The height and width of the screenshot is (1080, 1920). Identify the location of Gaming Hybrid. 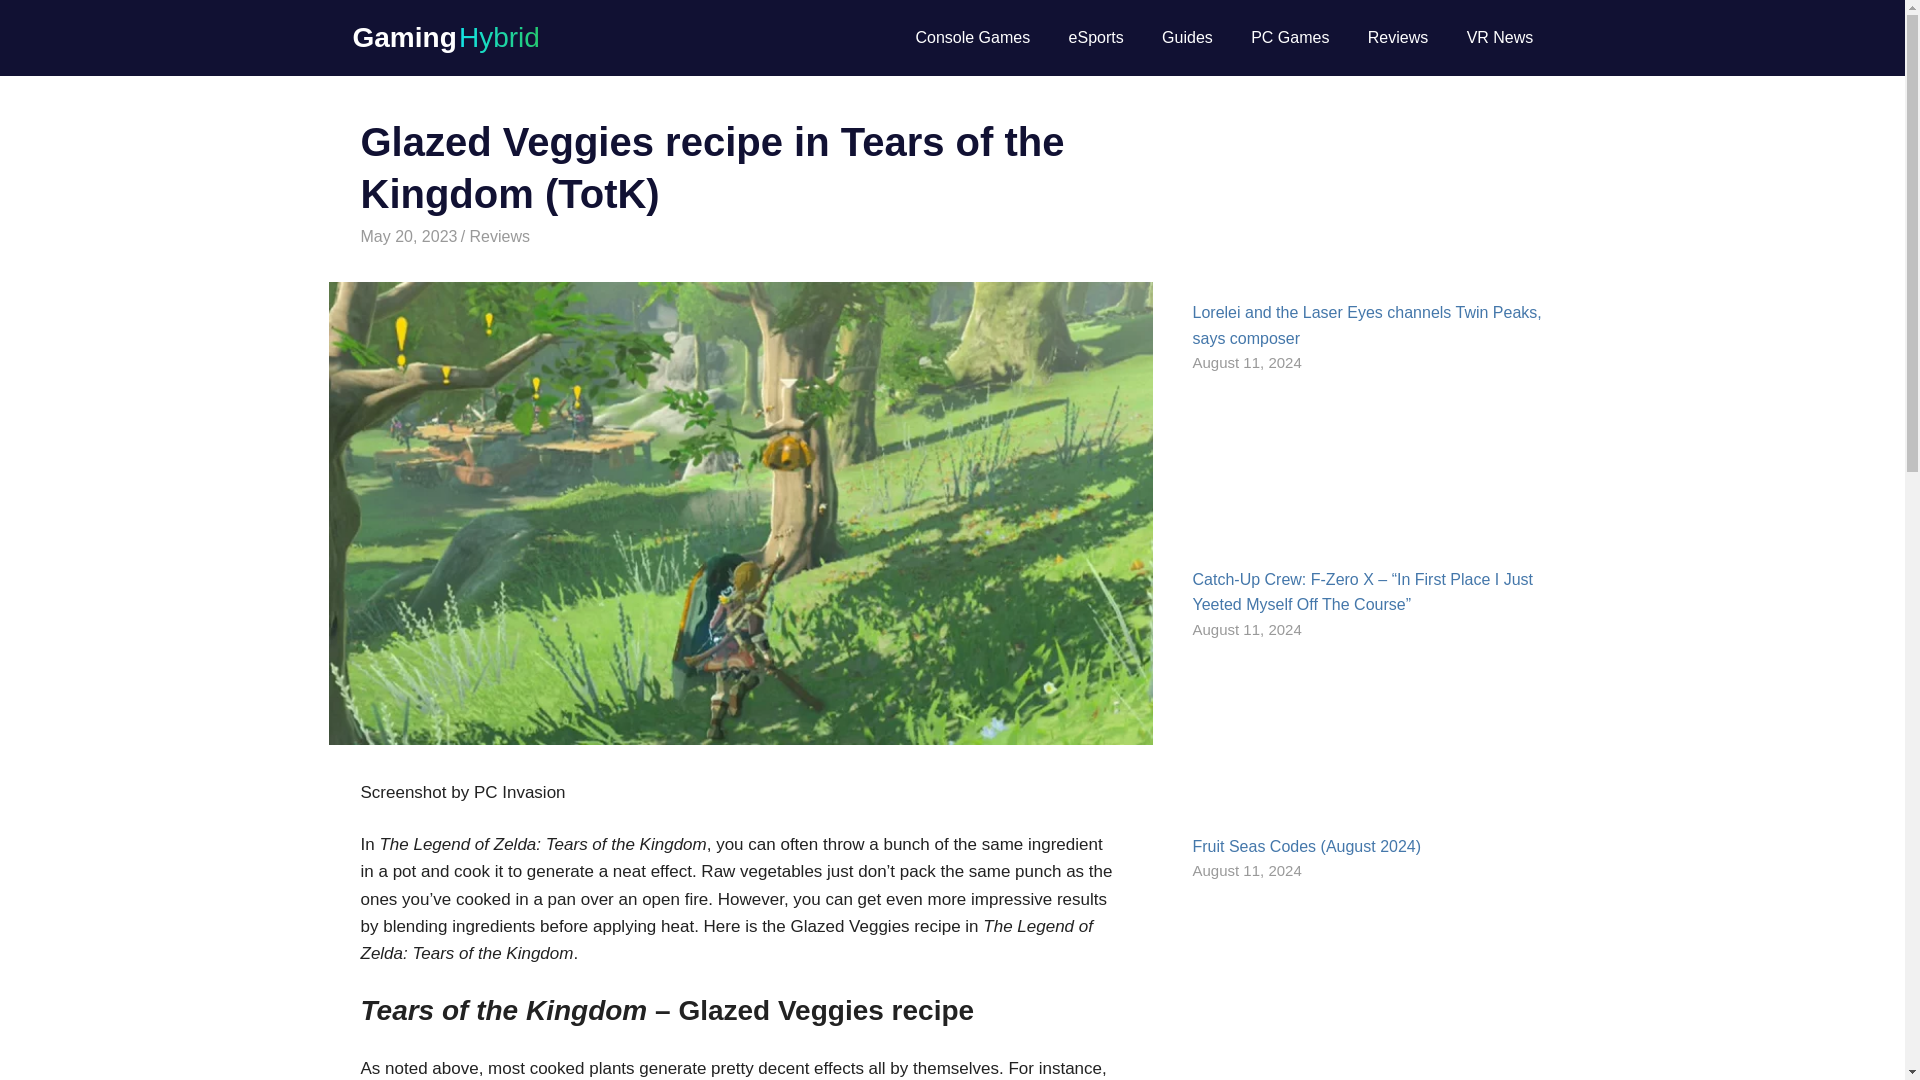
(445, 36).